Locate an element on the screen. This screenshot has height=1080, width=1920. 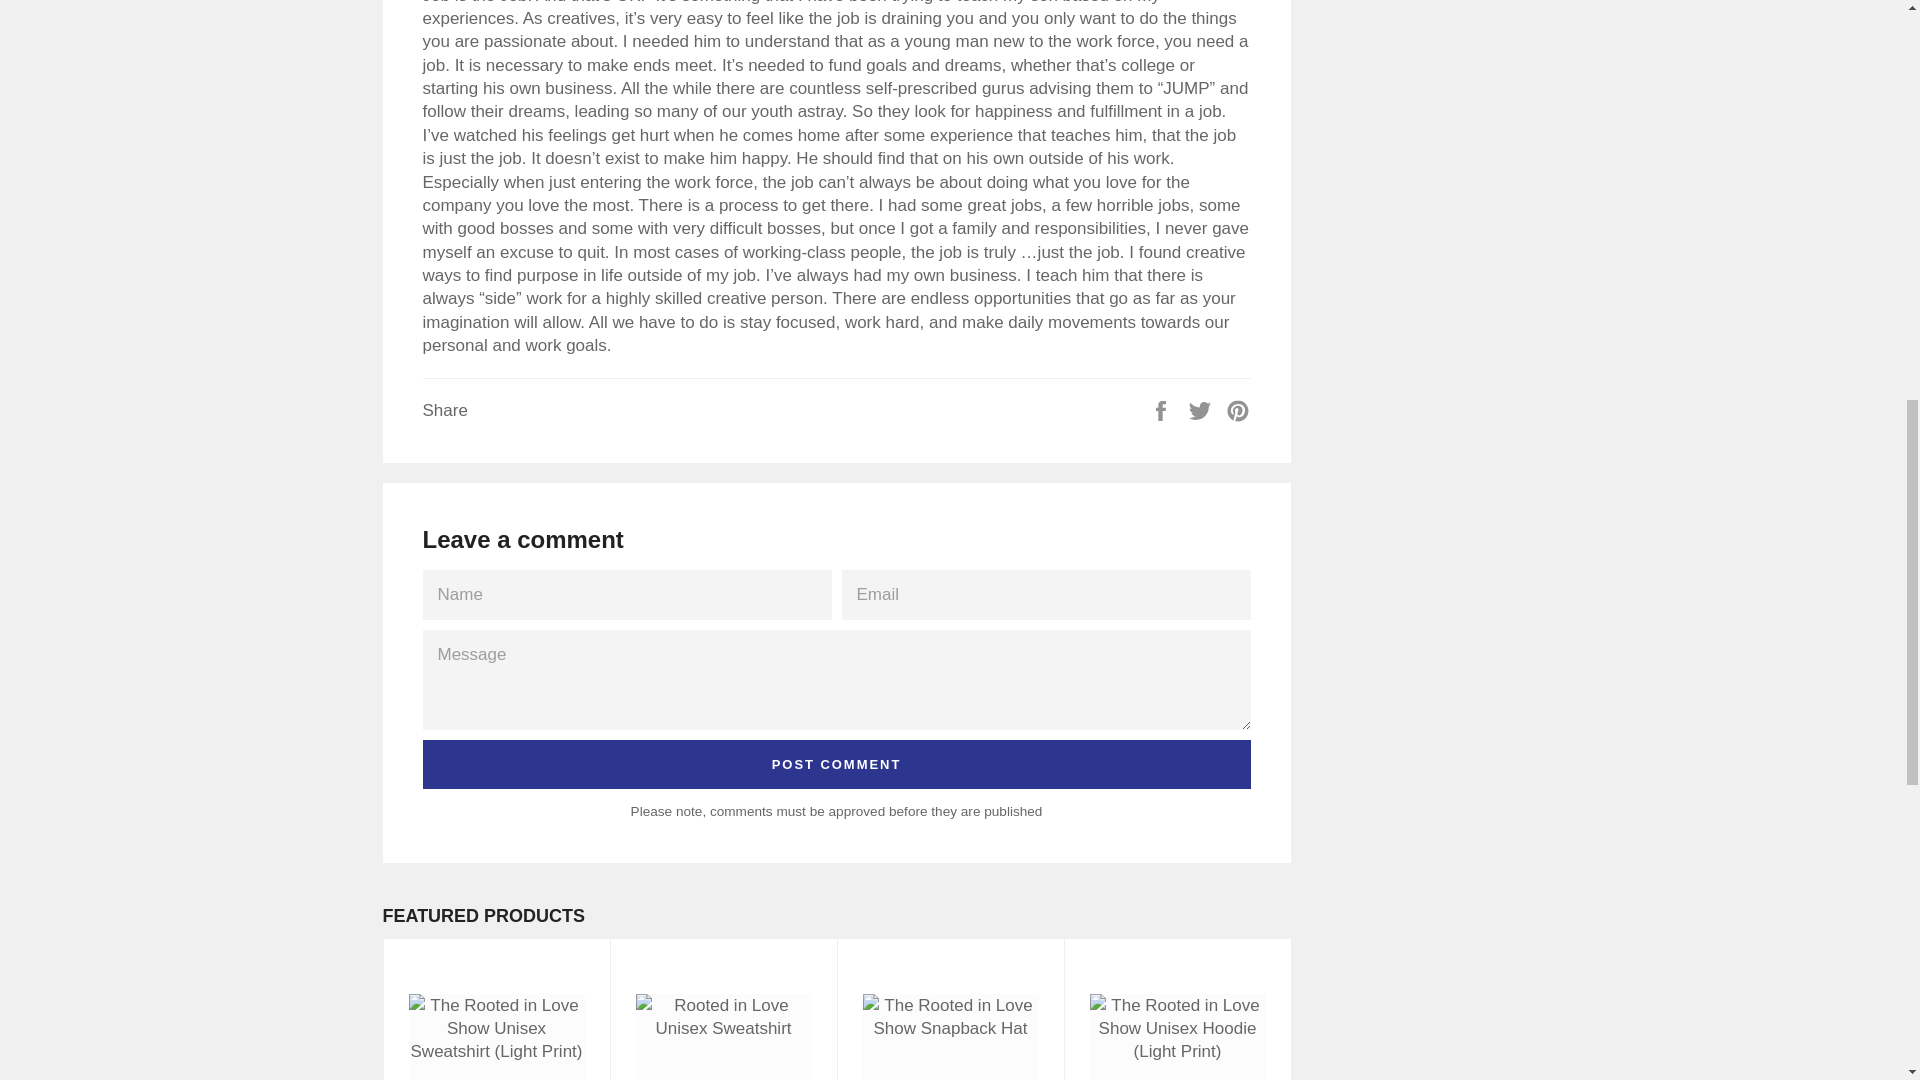
Post comment is located at coordinates (836, 764).